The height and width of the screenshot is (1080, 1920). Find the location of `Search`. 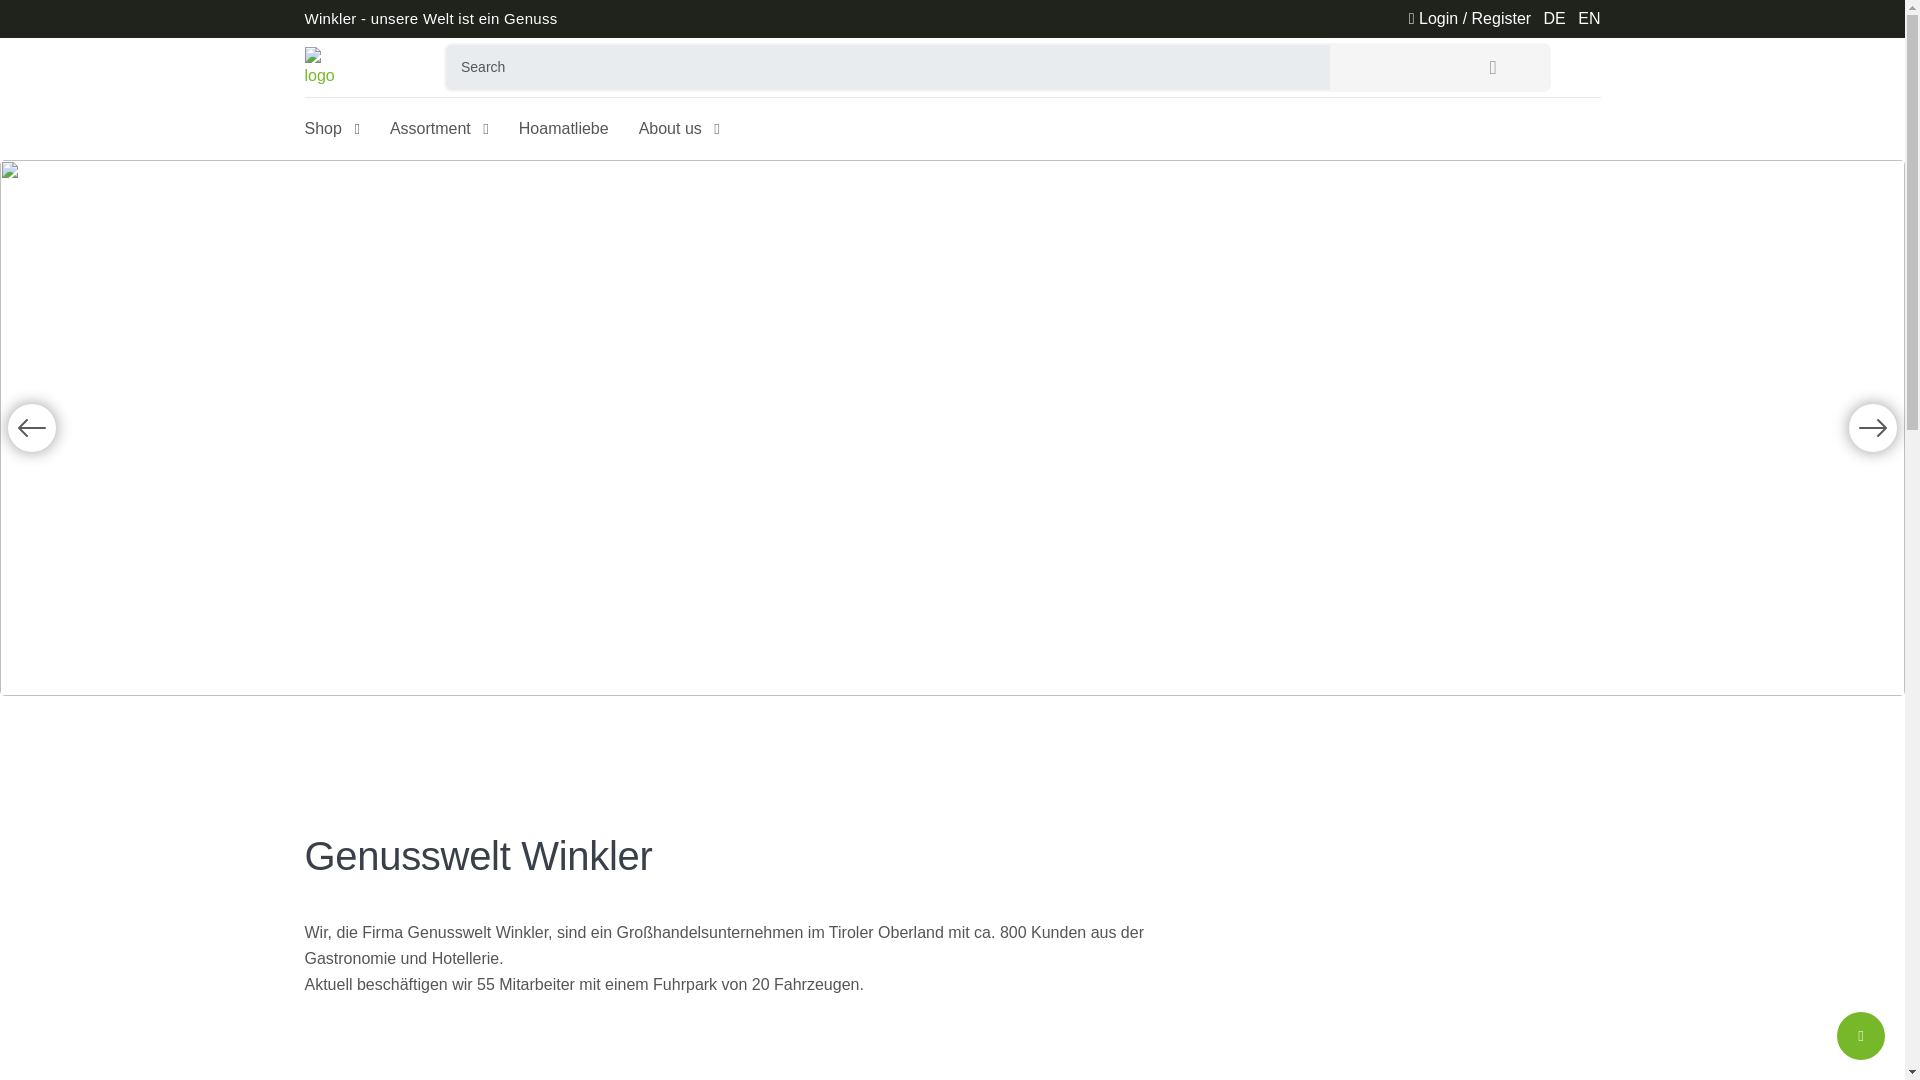

Search is located at coordinates (888, 67).